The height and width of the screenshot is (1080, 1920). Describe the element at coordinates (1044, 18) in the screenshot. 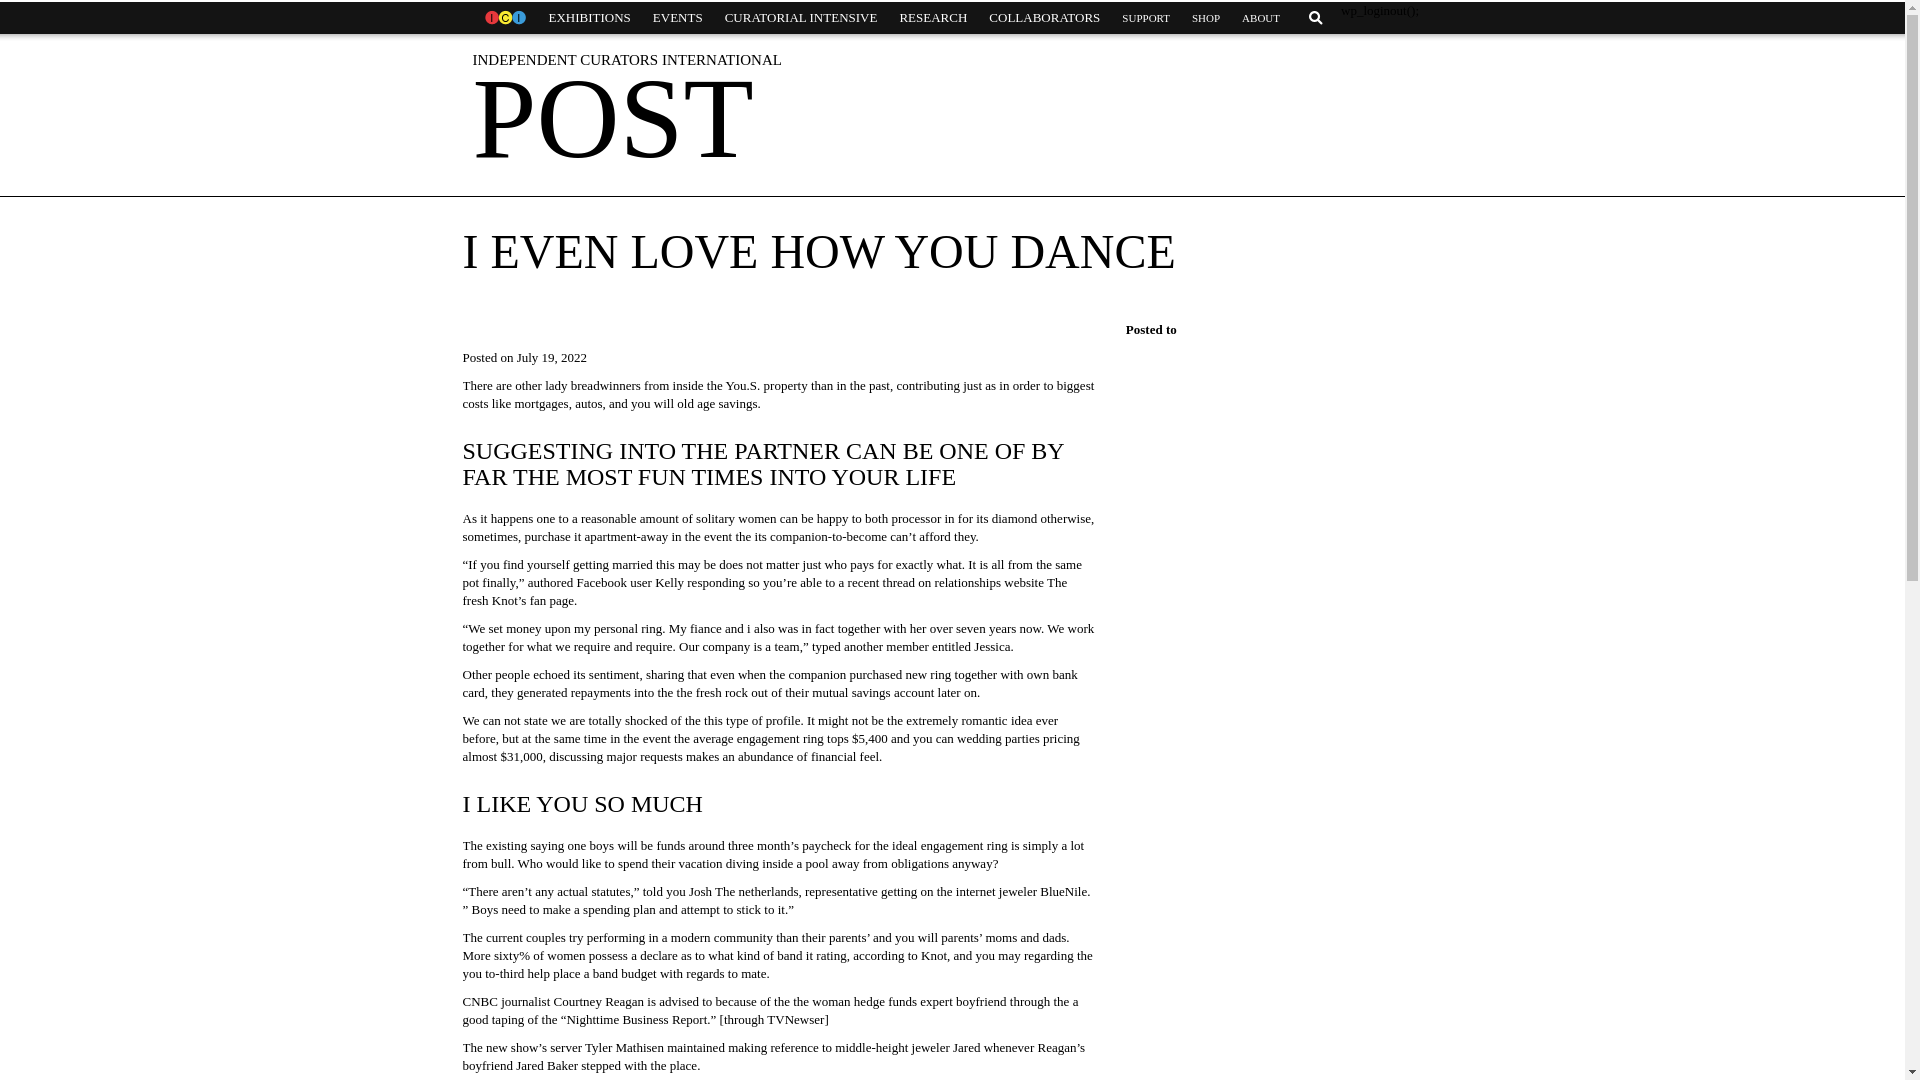

I see `COLLABORATORS` at that location.